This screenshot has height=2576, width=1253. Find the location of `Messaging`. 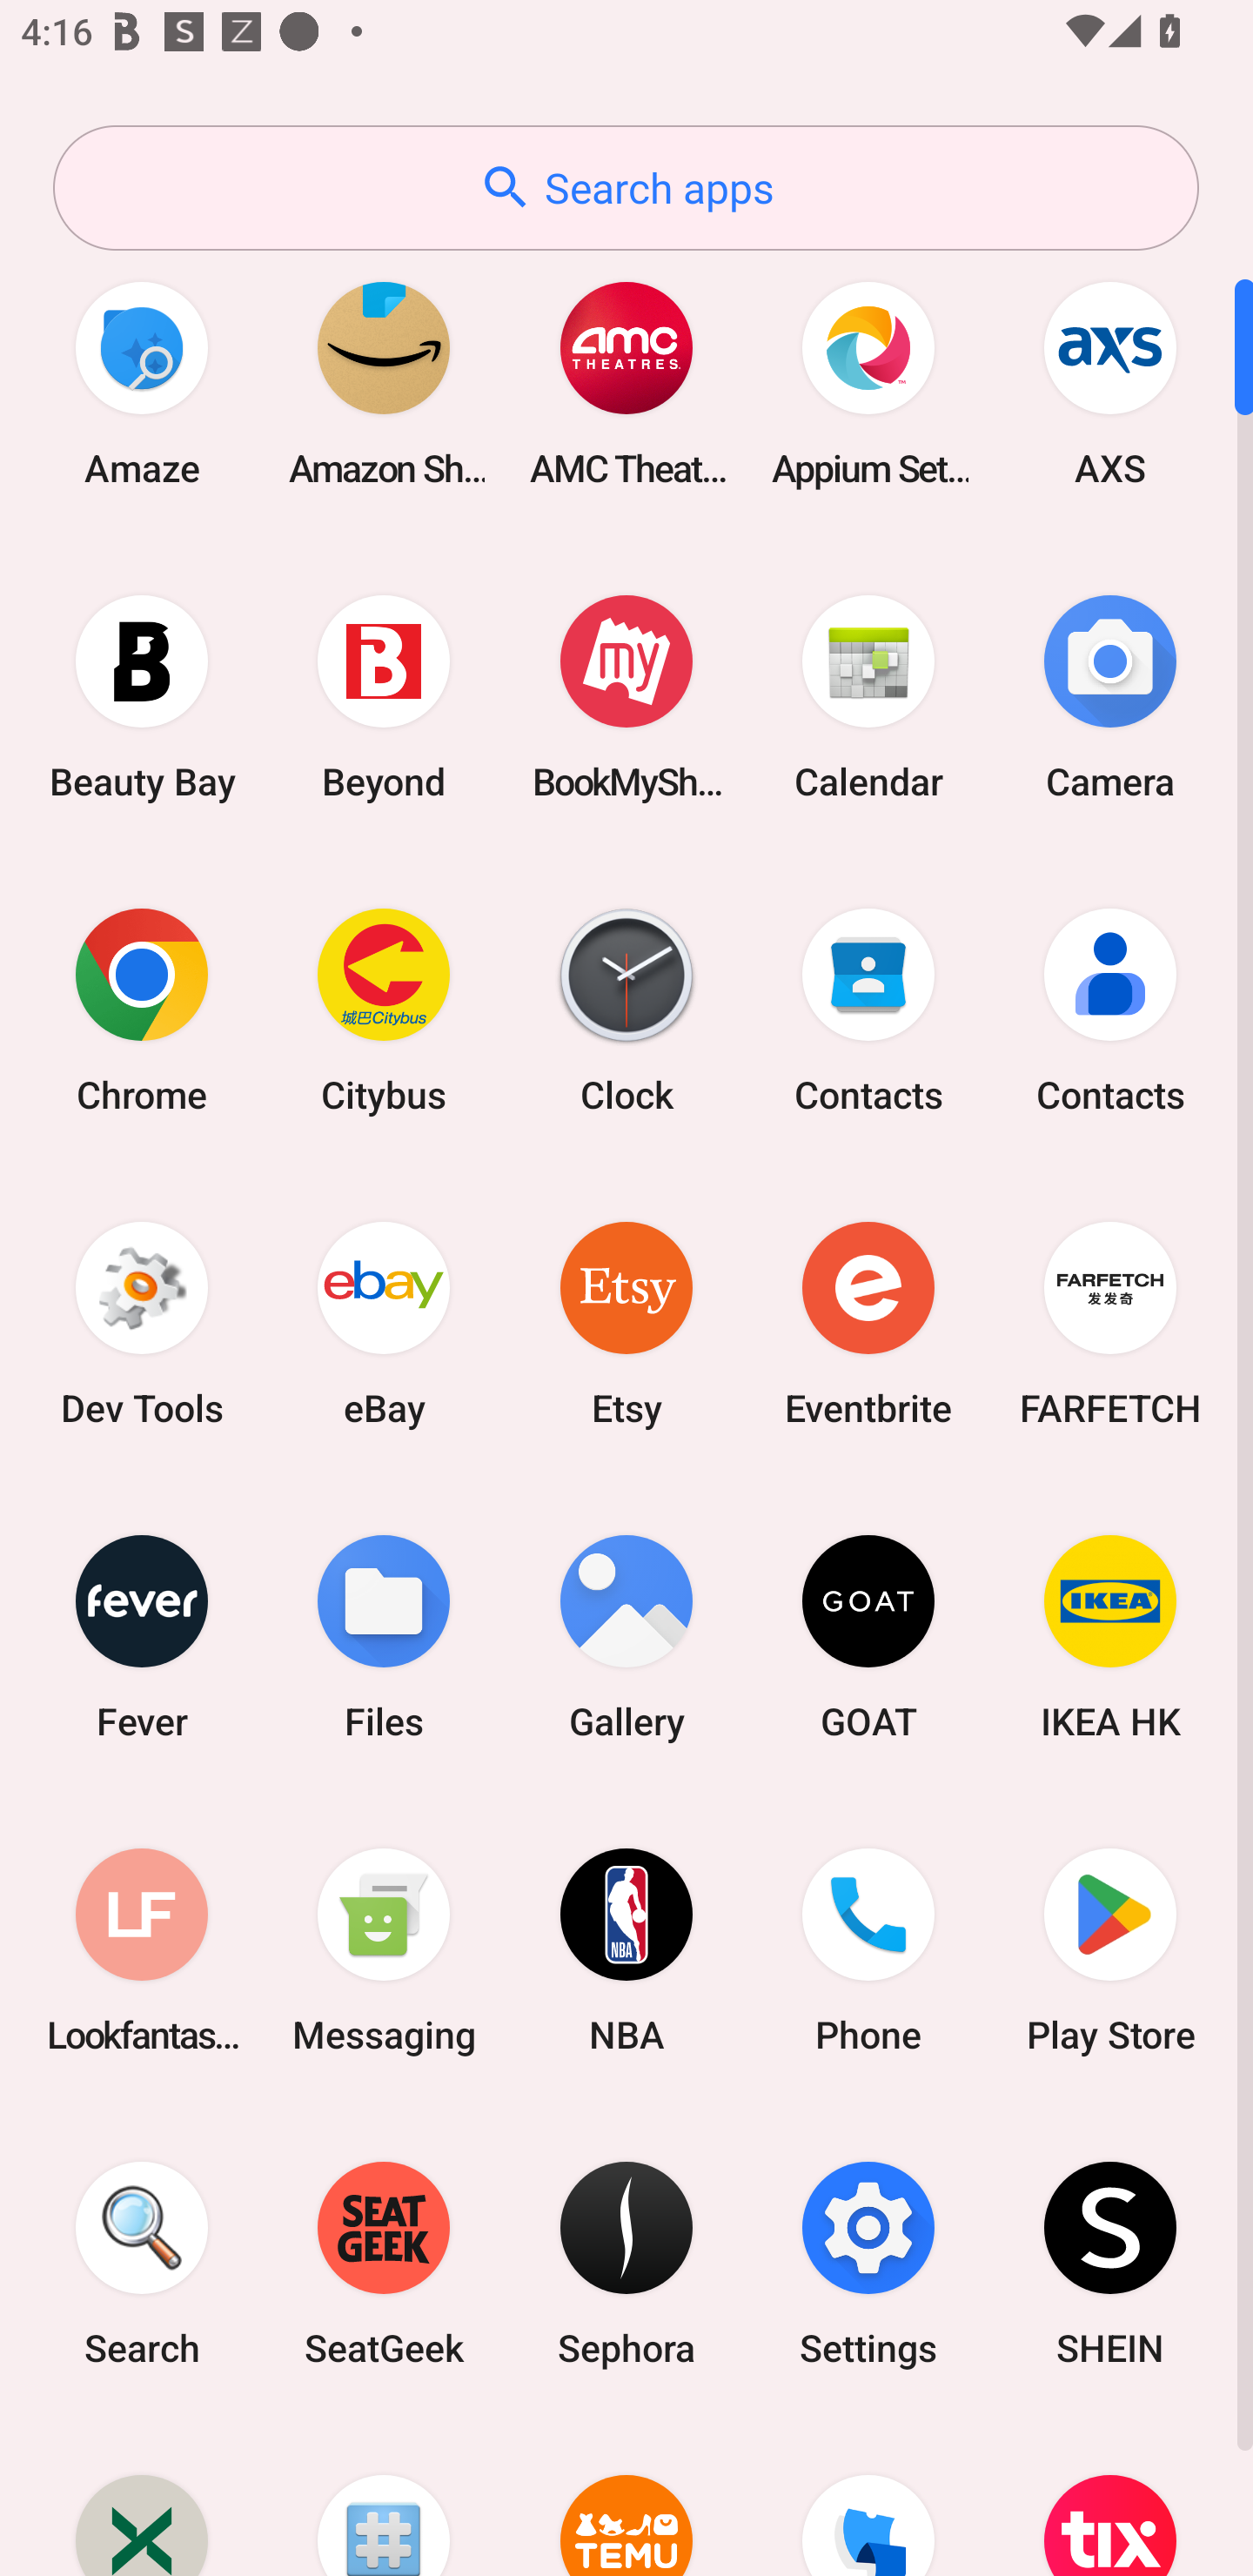

Messaging is located at coordinates (384, 1949).